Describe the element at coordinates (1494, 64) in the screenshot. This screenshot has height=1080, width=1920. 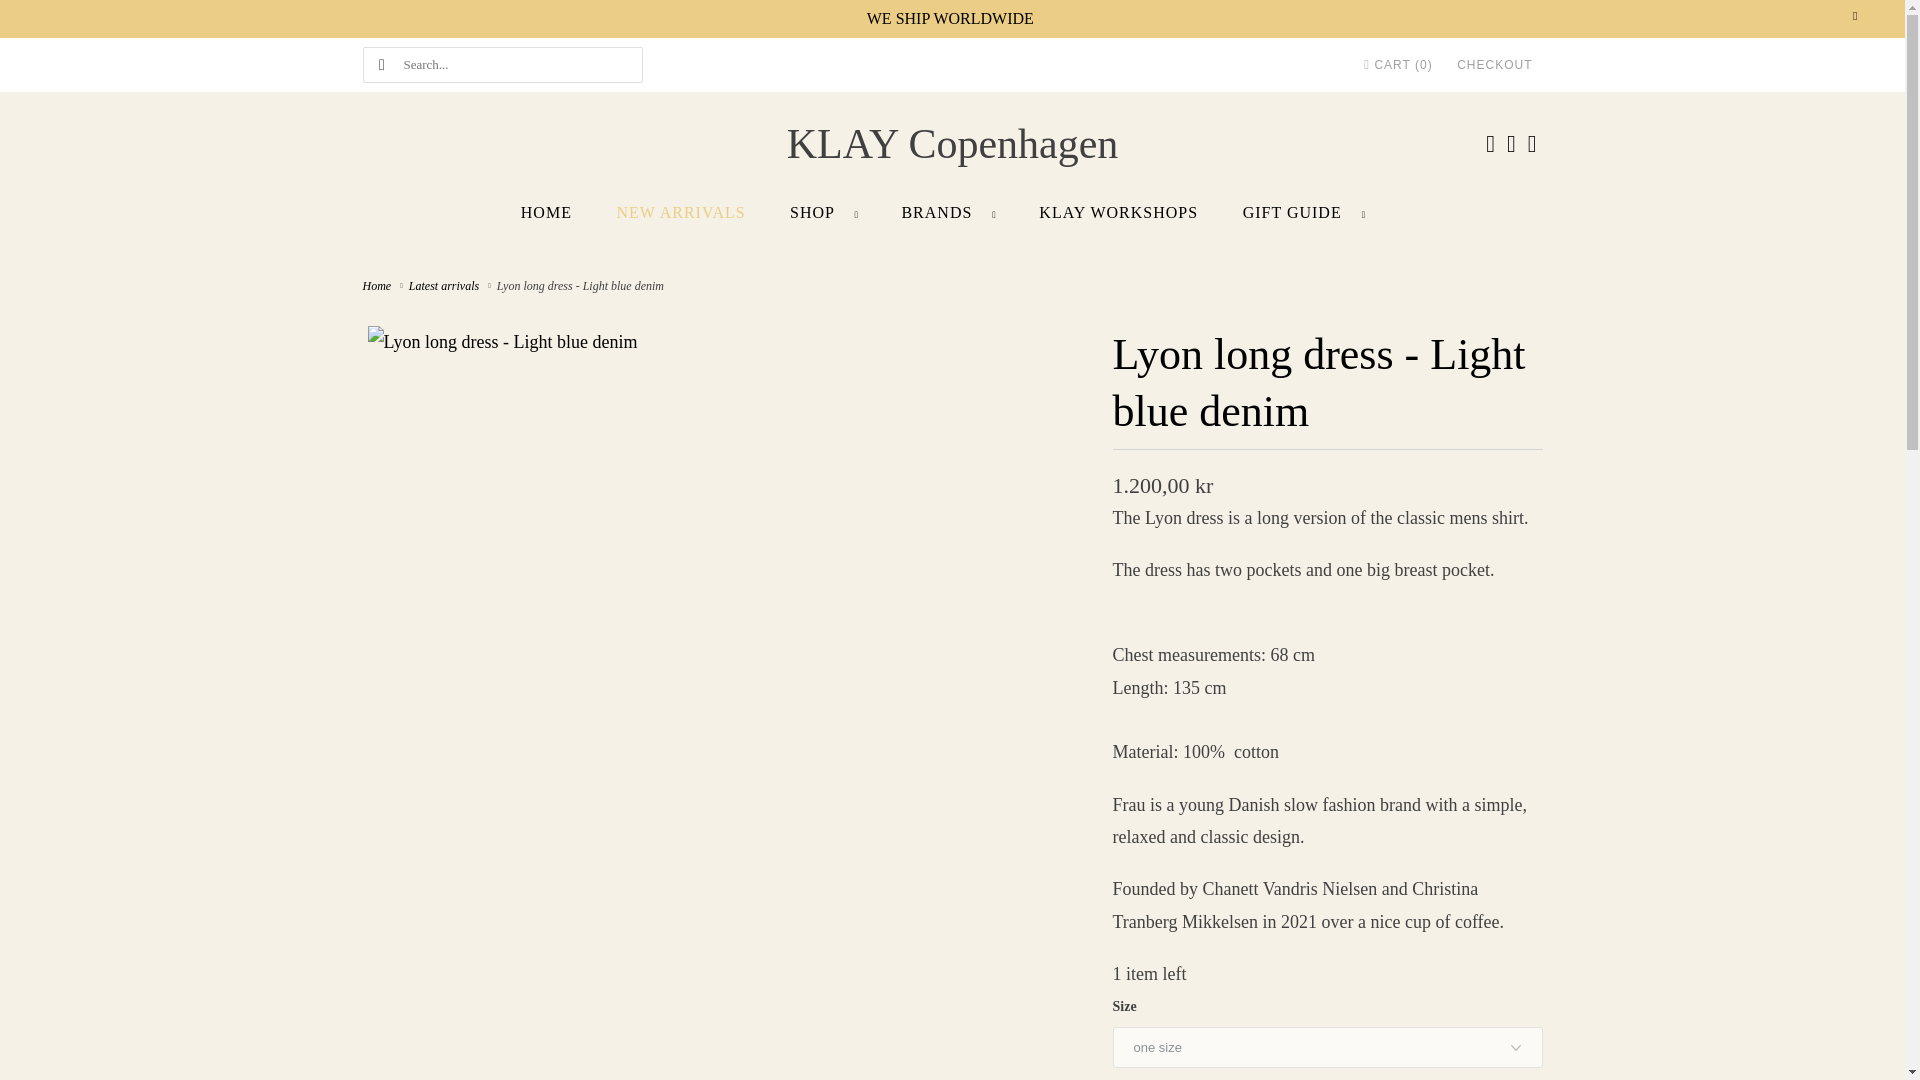
I see `CHECKOUT` at that location.